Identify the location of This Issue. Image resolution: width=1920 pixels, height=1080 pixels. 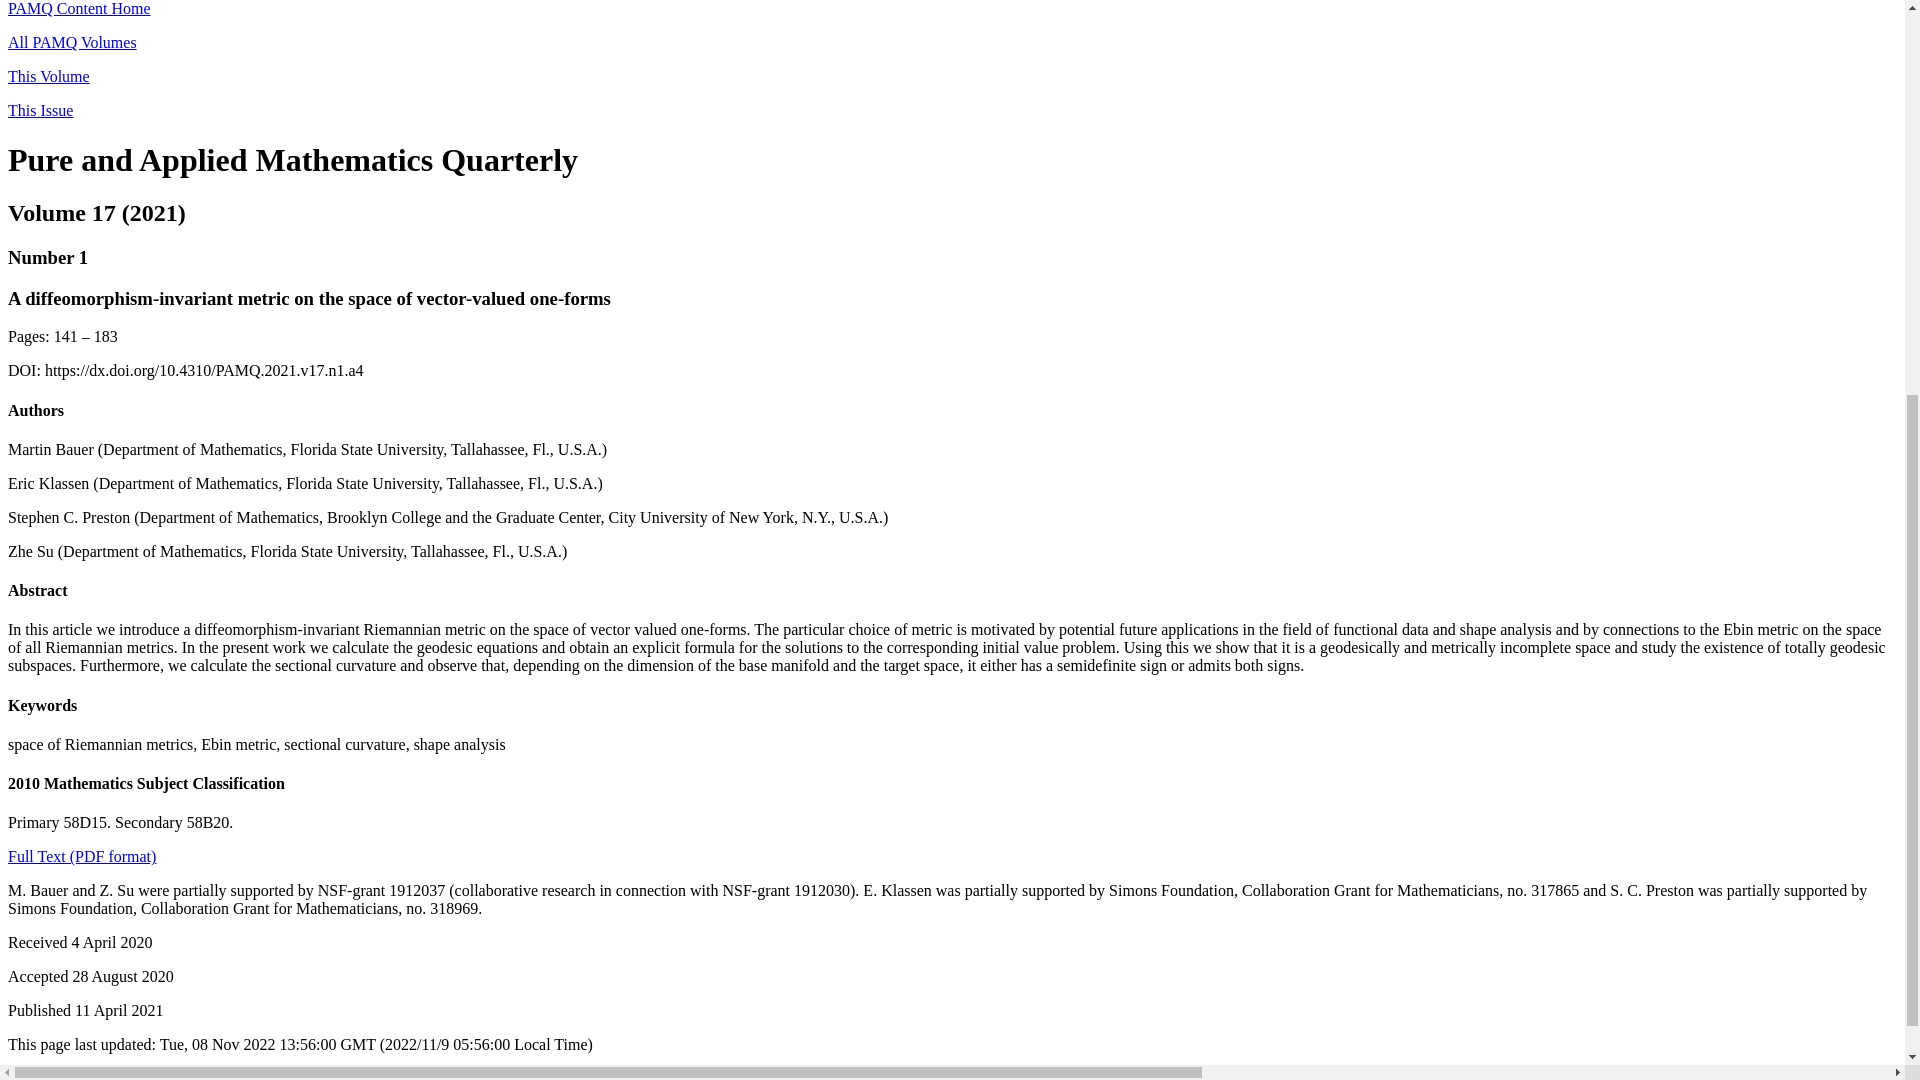
(40, 110).